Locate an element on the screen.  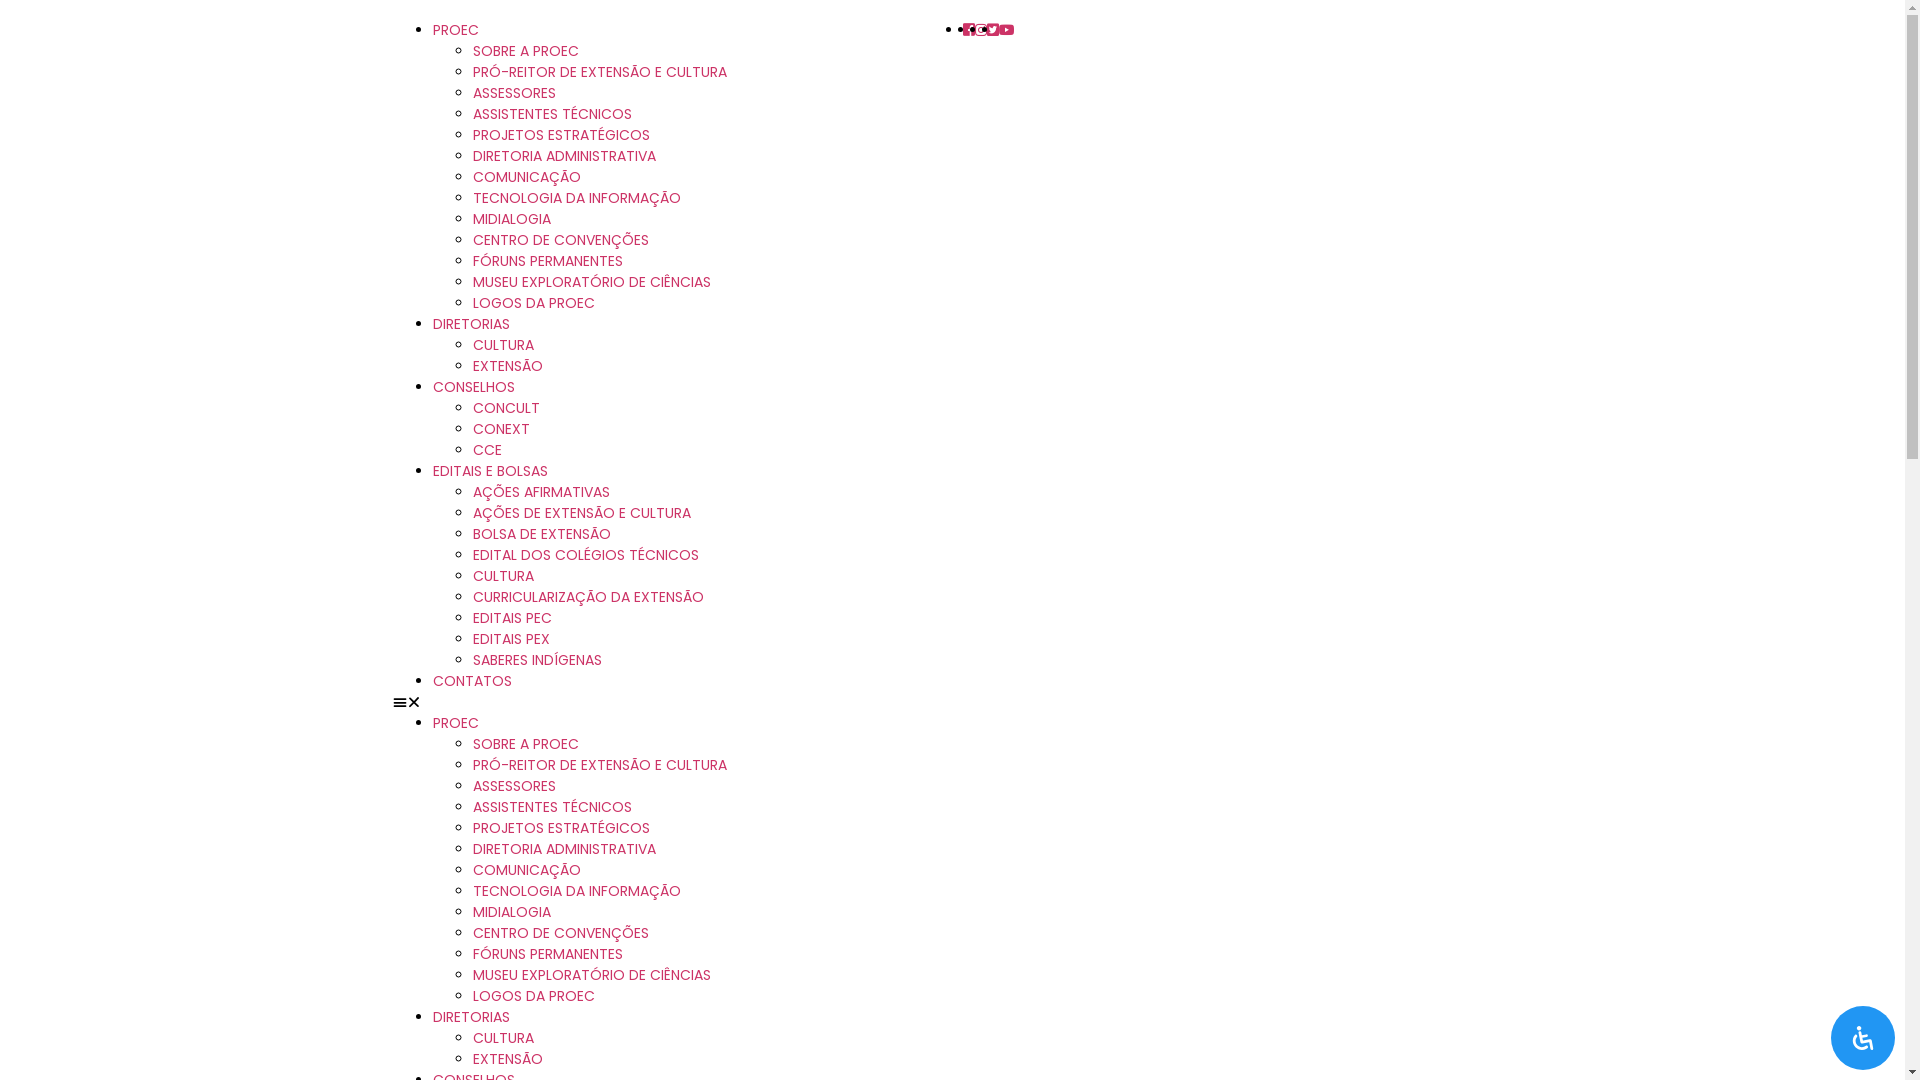
DIRETORIA ADMINISTRATIVA is located at coordinates (564, 849).